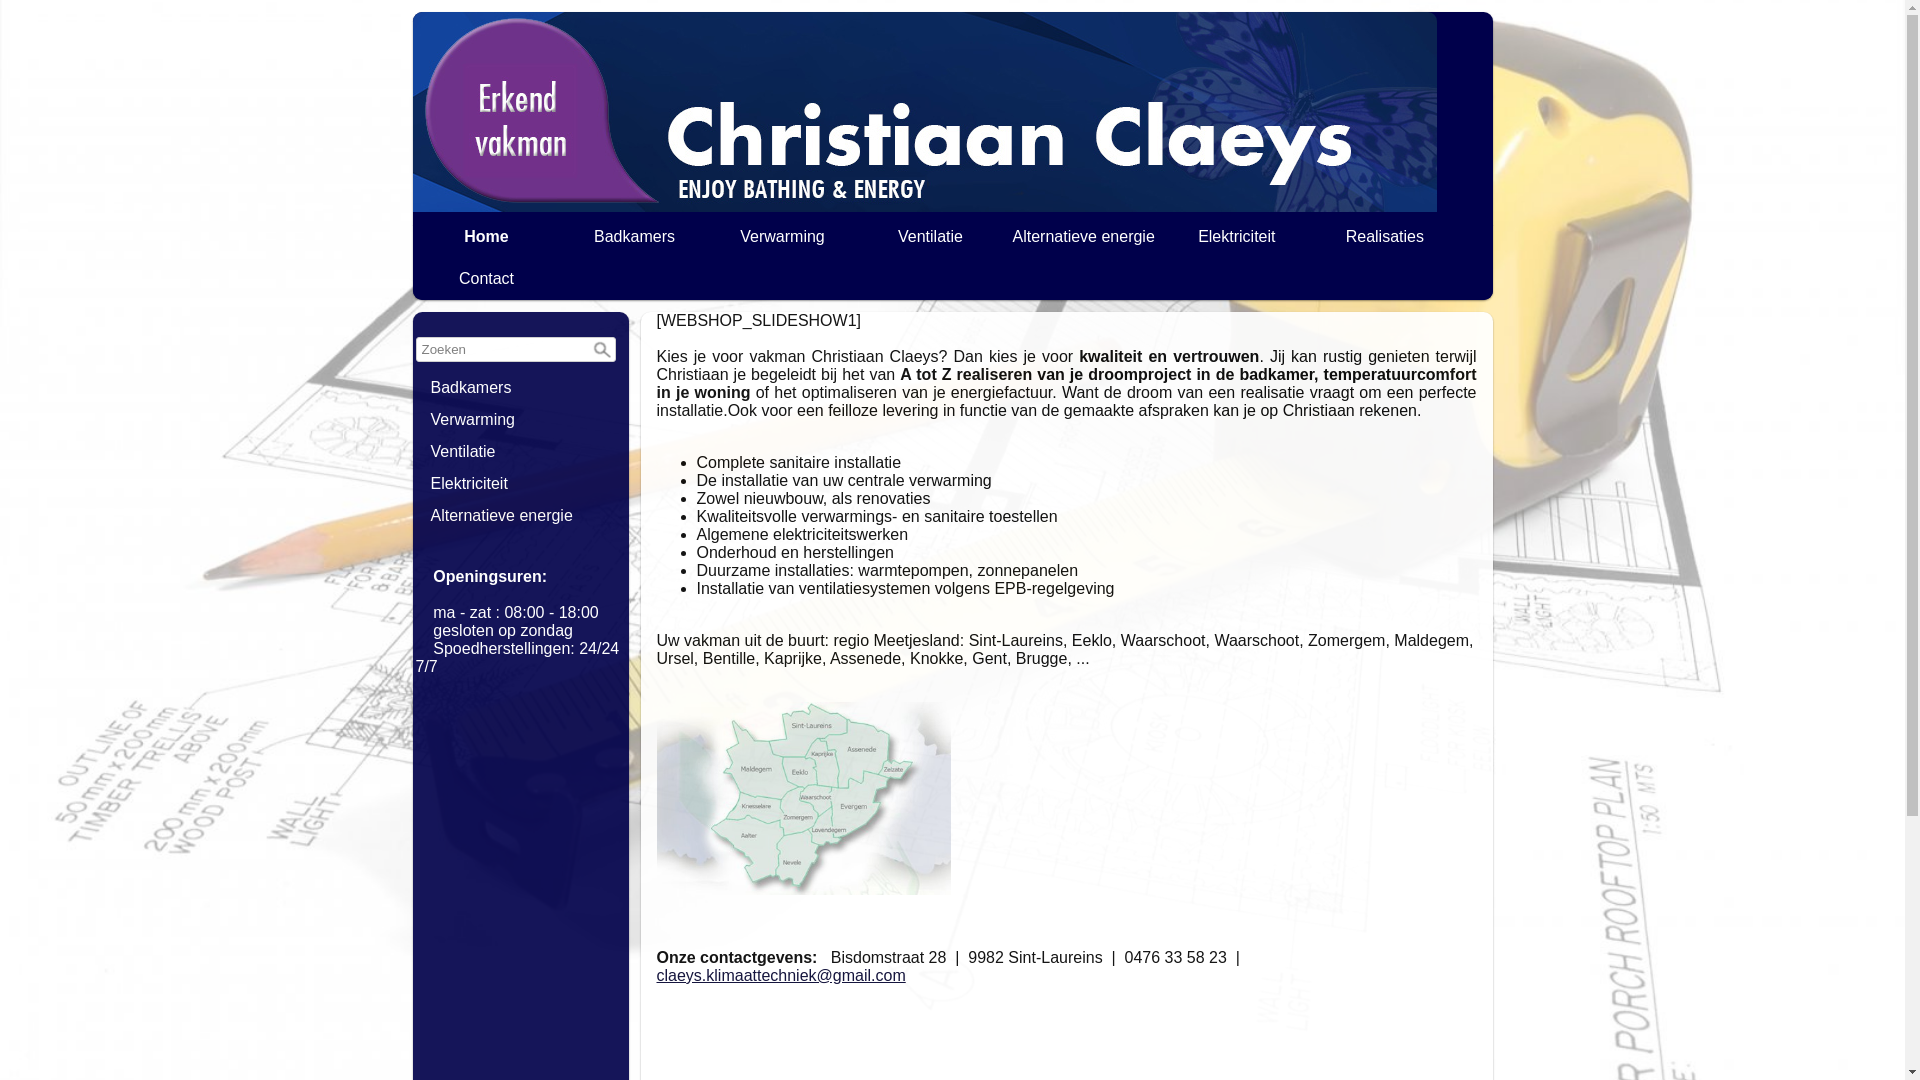 Image resolution: width=1920 pixels, height=1080 pixels. What do you see at coordinates (783, 237) in the screenshot?
I see `Verwarming` at bounding box center [783, 237].